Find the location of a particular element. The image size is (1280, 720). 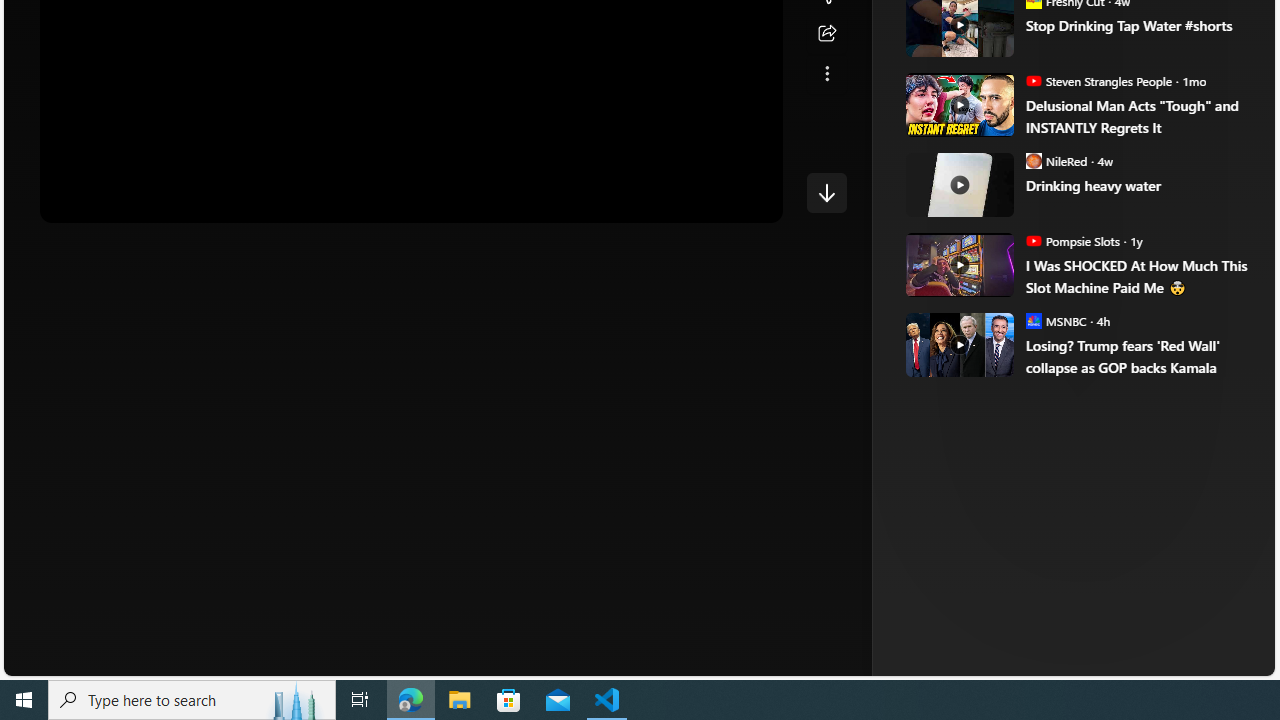

MSNBC is located at coordinates (1033, 320).